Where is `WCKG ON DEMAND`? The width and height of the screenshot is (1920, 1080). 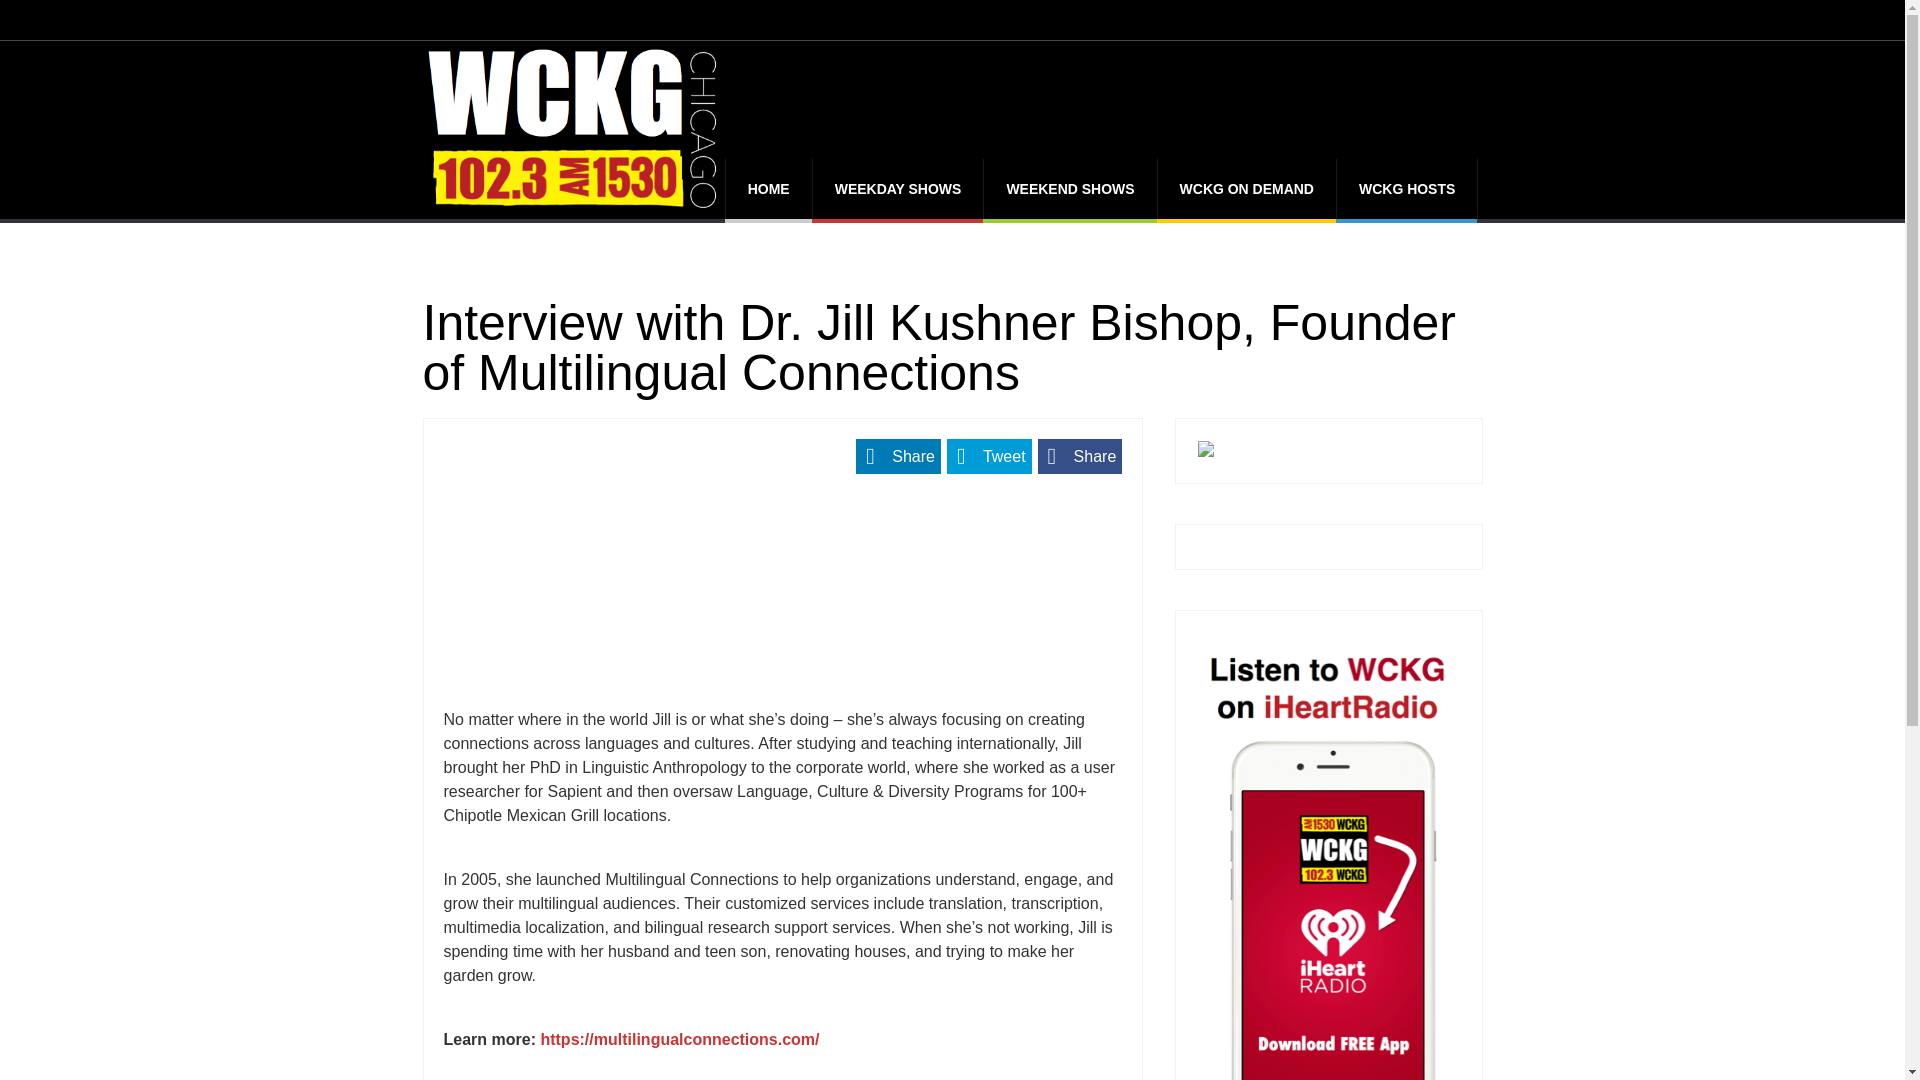 WCKG ON DEMAND is located at coordinates (1246, 188).